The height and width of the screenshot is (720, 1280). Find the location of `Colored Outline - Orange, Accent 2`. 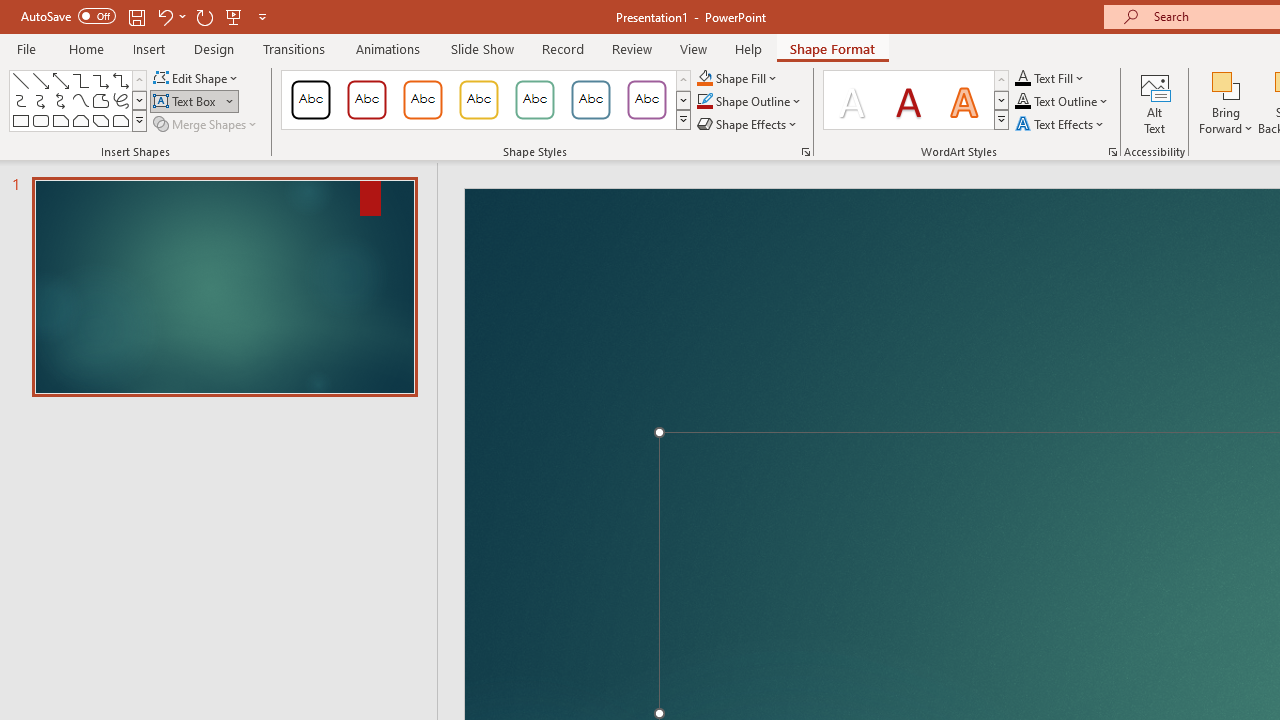

Colored Outline - Orange, Accent 2 is located at coordinates (422, 100).